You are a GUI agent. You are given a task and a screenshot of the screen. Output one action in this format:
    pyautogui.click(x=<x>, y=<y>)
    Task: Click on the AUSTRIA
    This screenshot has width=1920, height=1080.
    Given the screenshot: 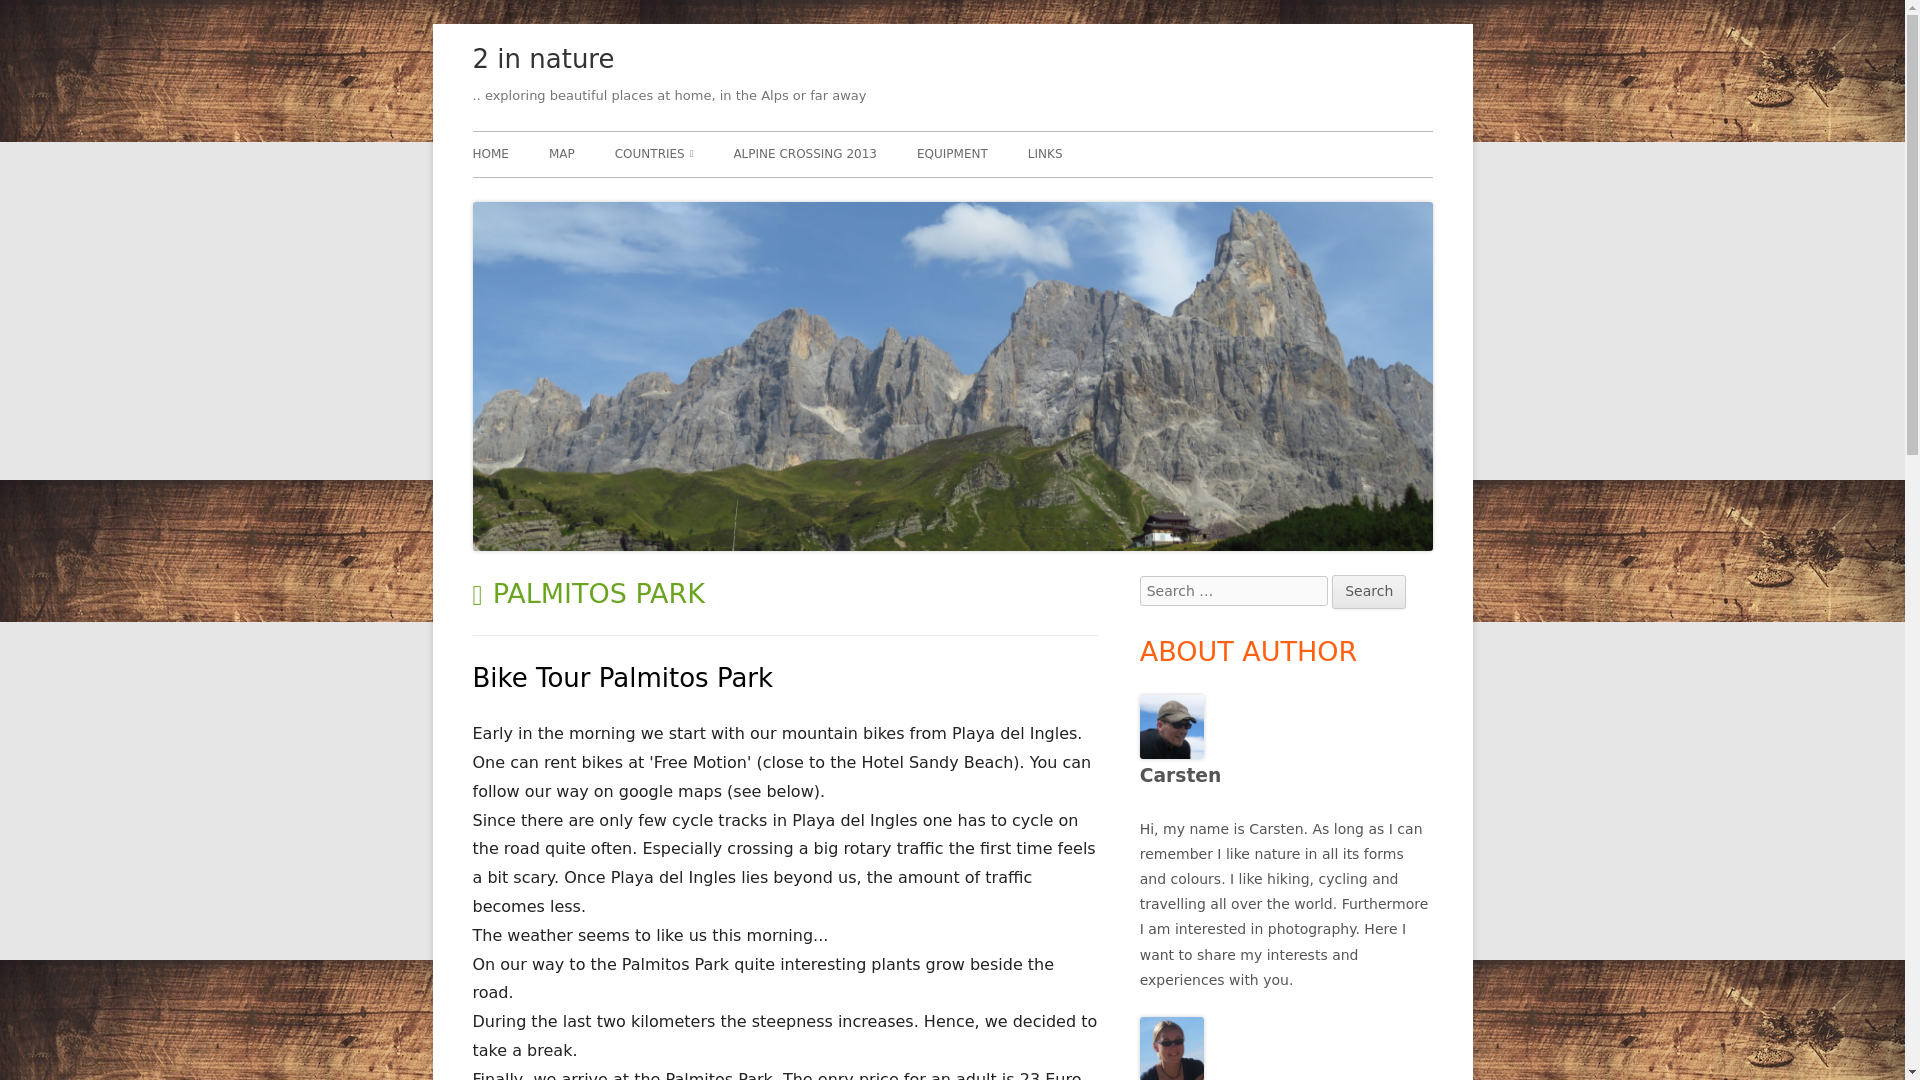 What is the action you would take?
    pyautogui.click(x=729, y=198)
    